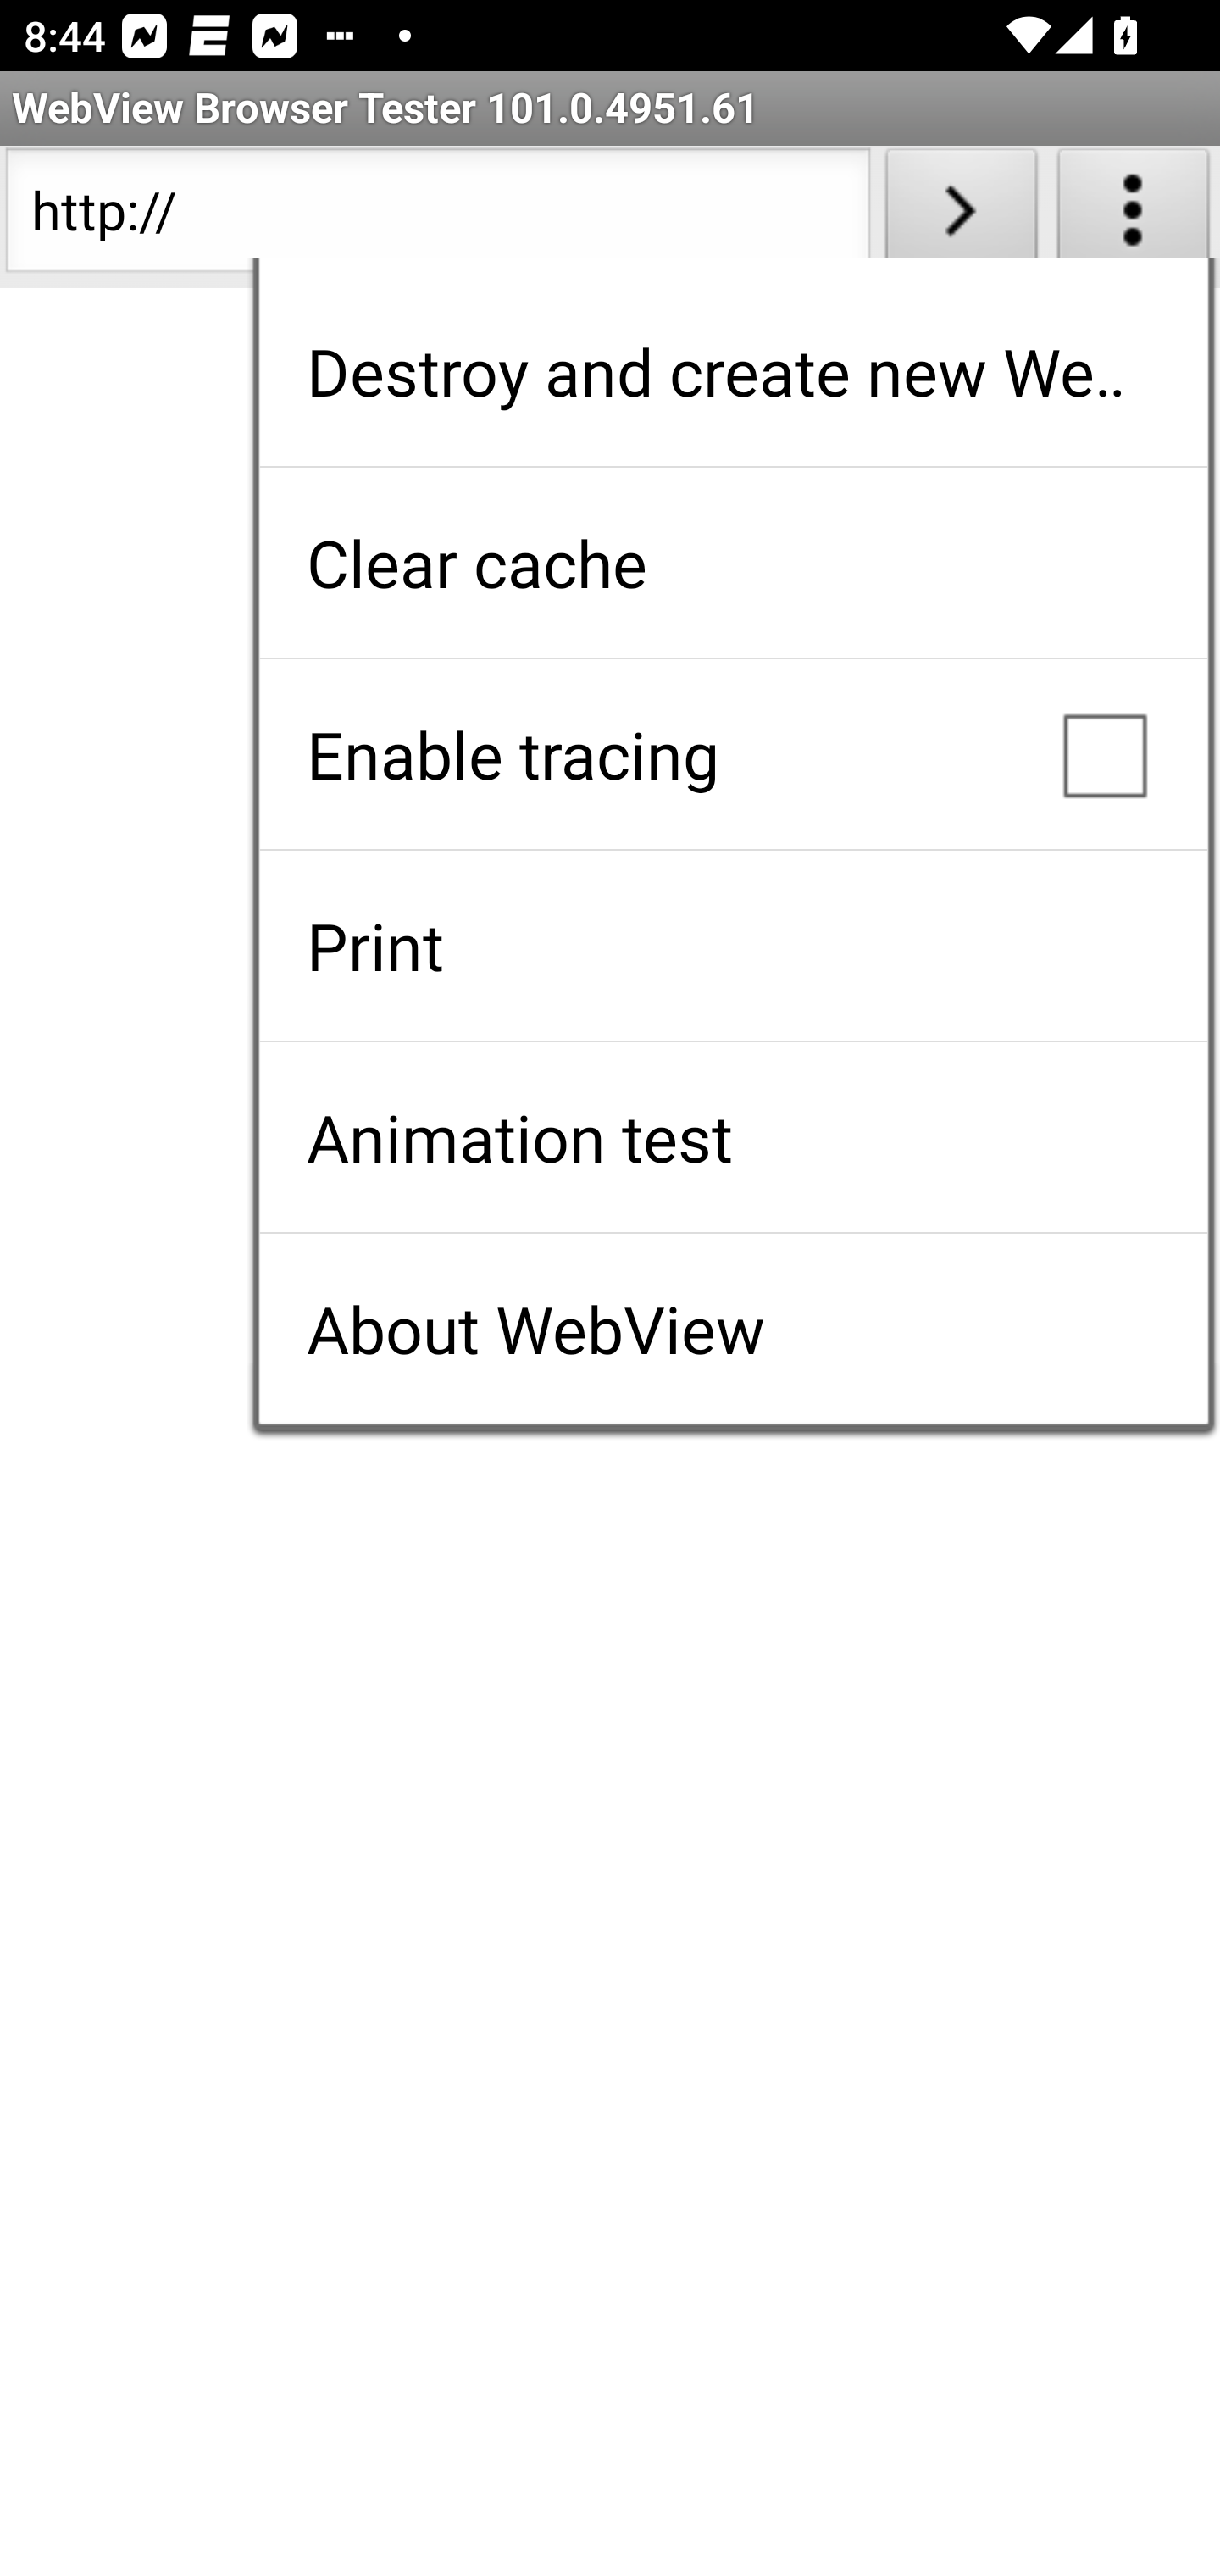  I want to click on Print, so click(733, 946).